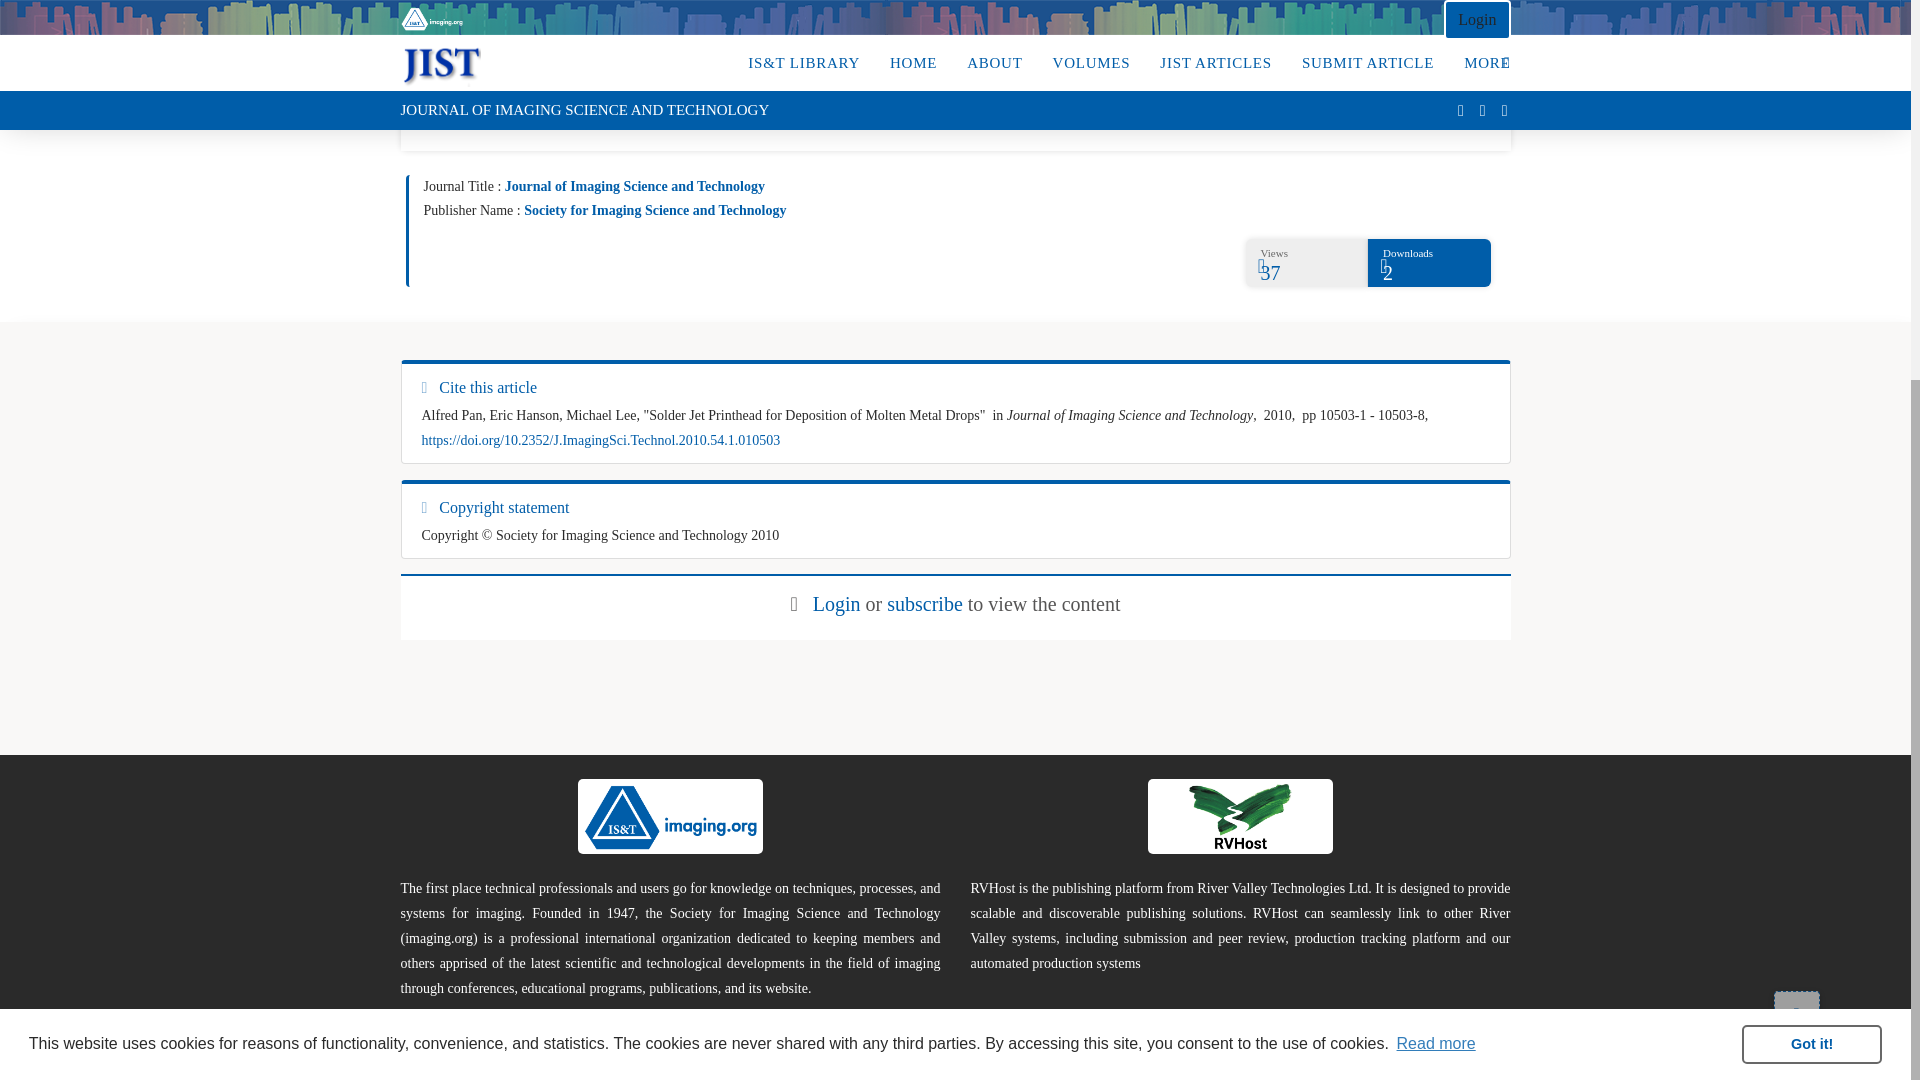  Describe the element at coordinates (1436, 458) in the screenshot. I see `Read more` at that location.